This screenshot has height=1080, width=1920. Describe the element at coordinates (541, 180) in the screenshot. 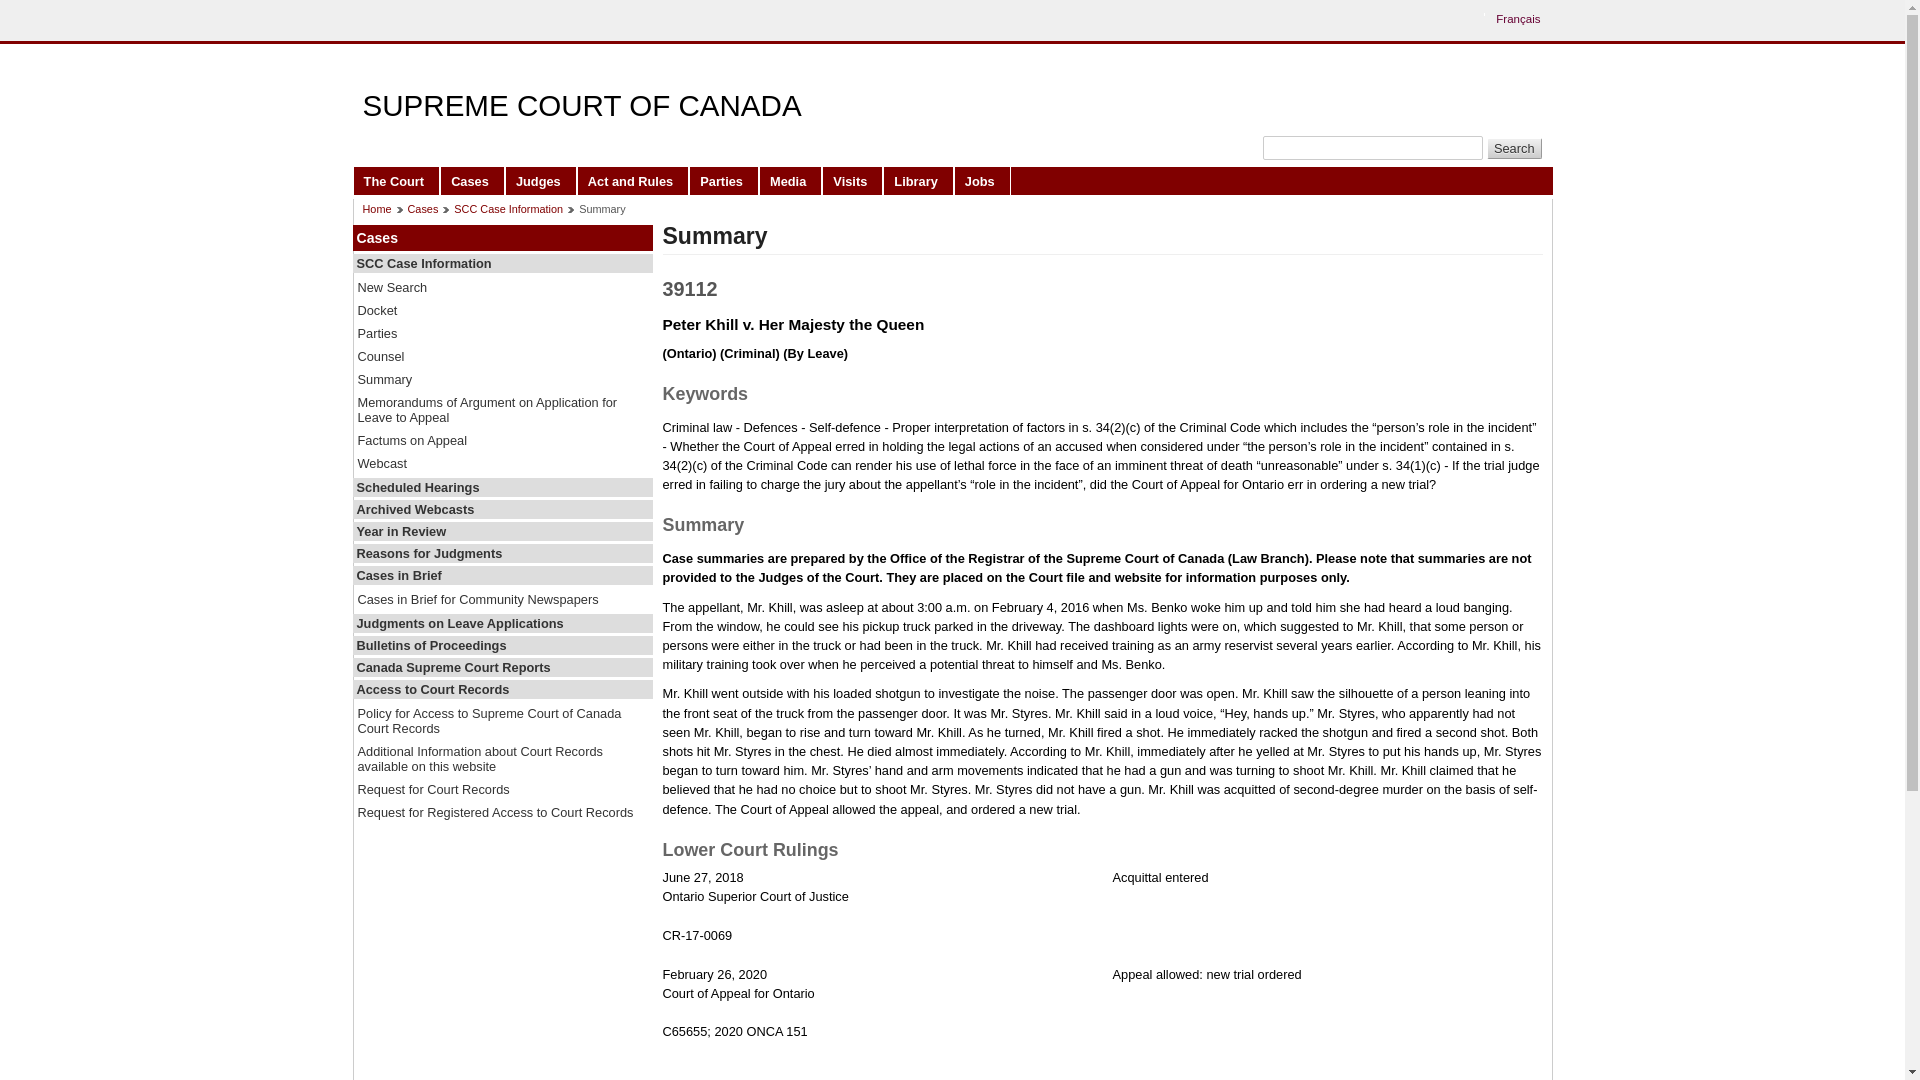

I see `Judges` at that location.